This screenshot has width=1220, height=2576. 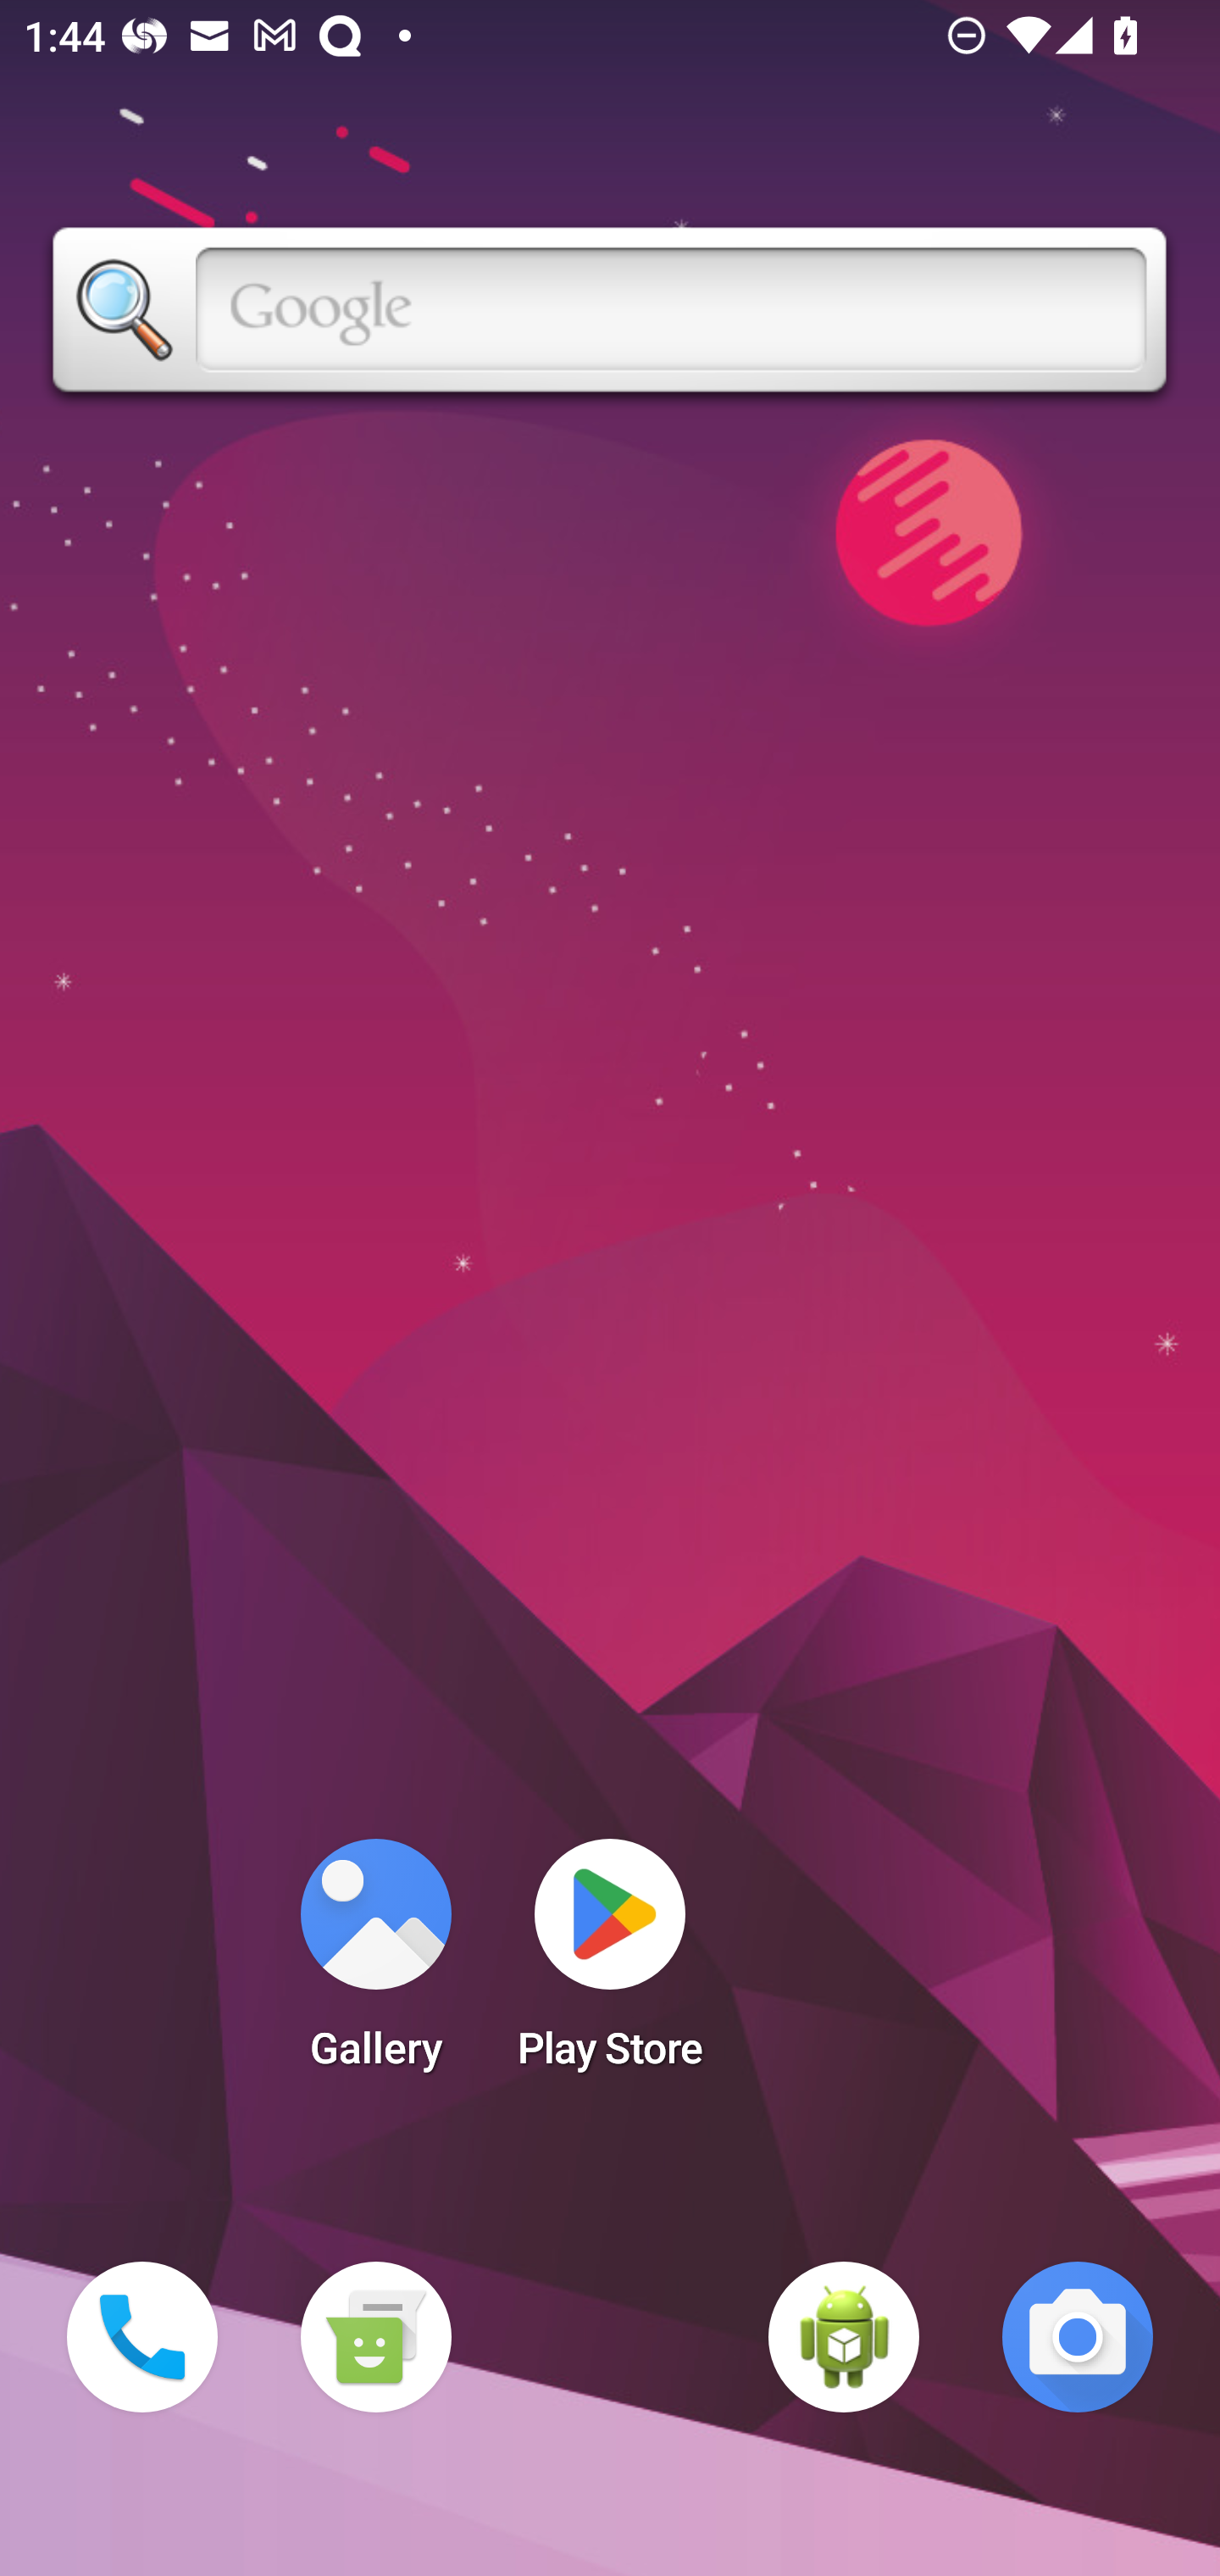 What do you see at coordinates (375, 2337) in the screenshot?
I see `Messaging` at bounding box center [375, 2337].